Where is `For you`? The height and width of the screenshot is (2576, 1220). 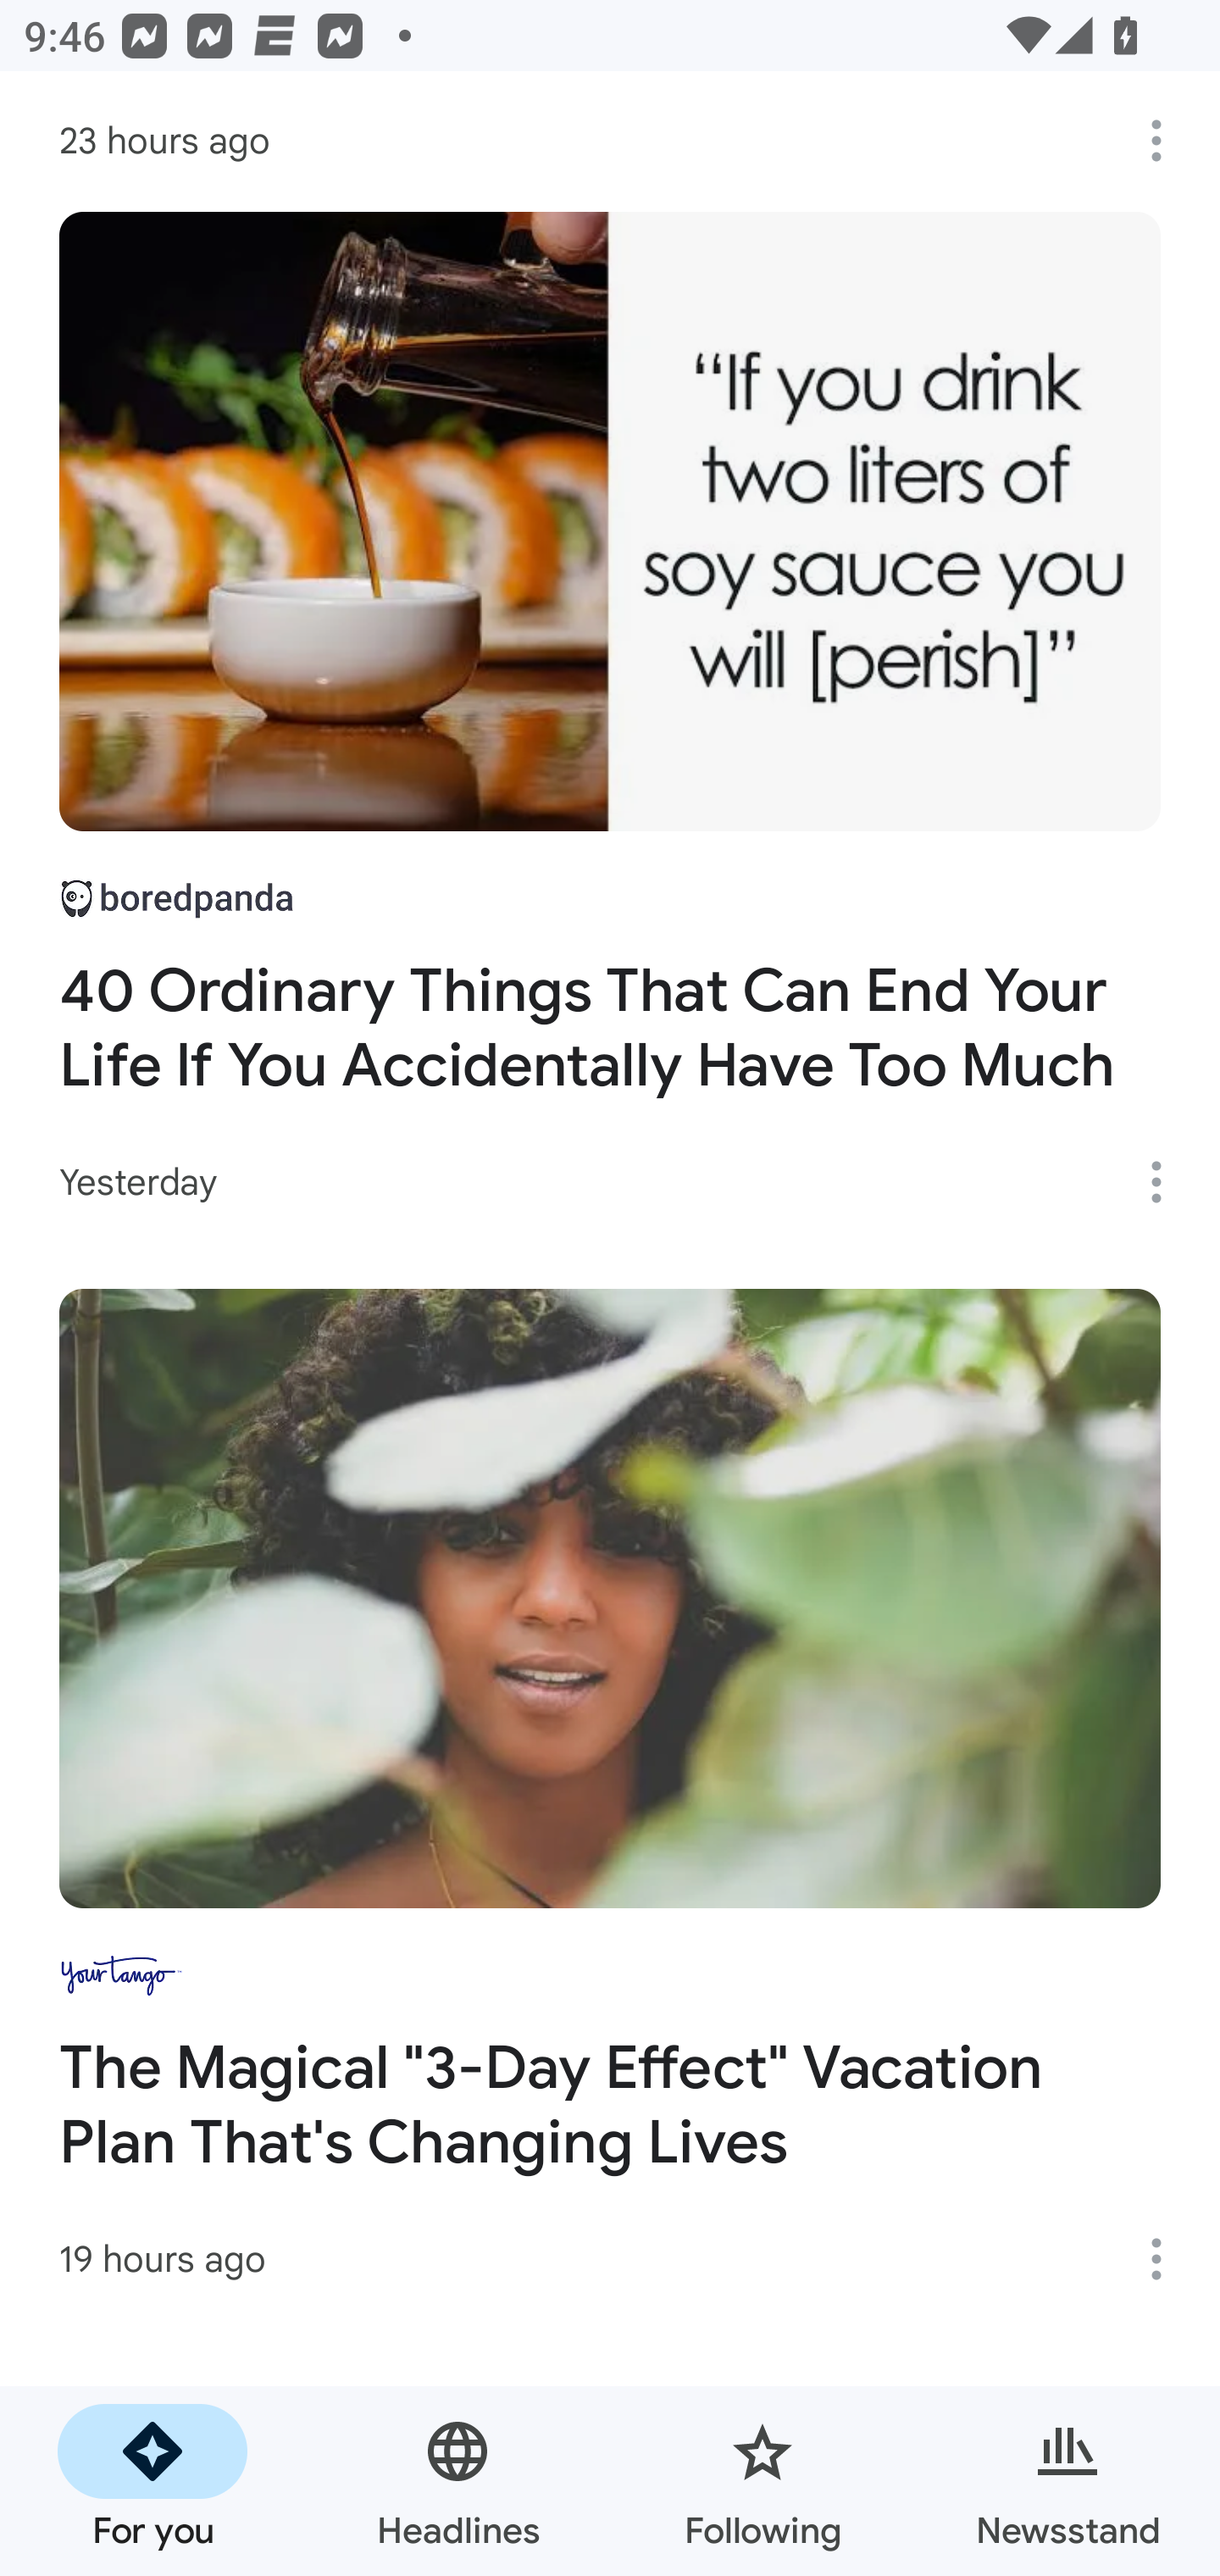 For you is located at coordinates (152, 2481).